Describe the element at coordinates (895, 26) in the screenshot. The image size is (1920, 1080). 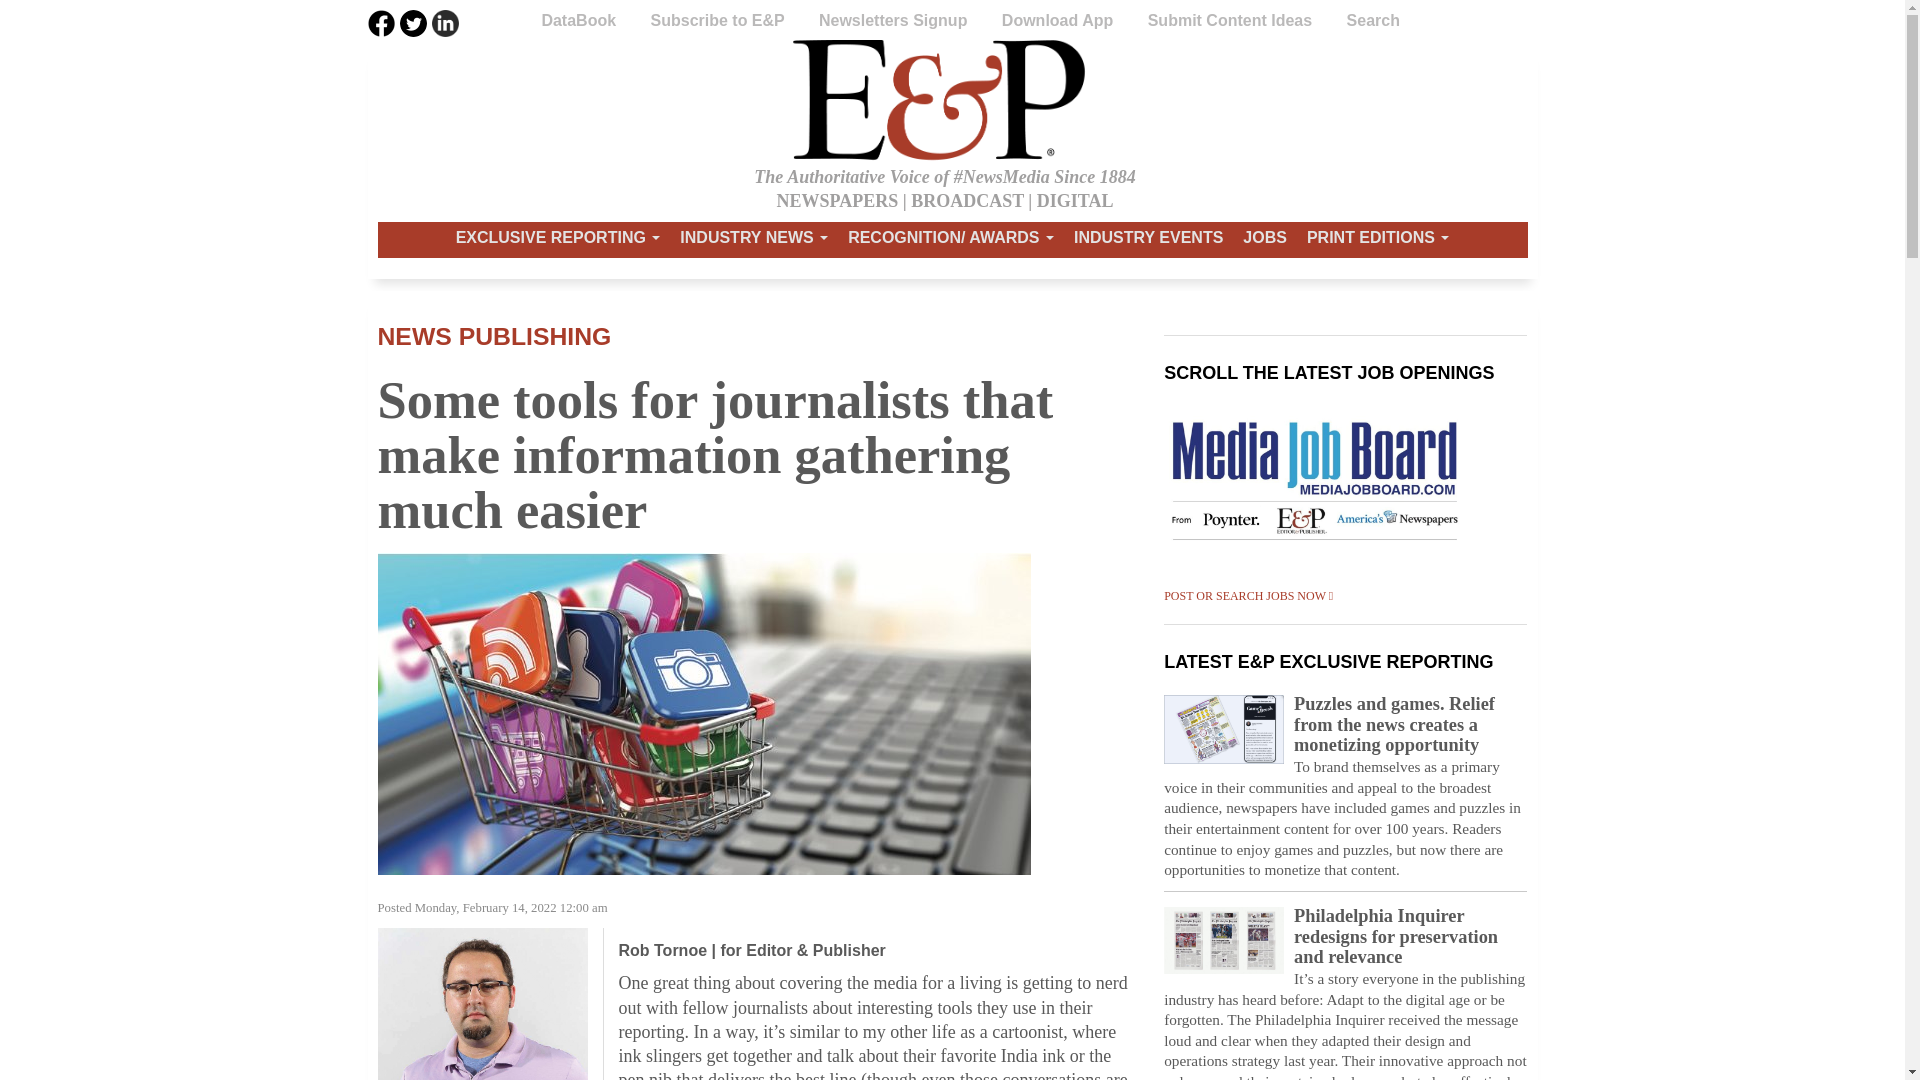
I see `Newsletters Signup` at that location.